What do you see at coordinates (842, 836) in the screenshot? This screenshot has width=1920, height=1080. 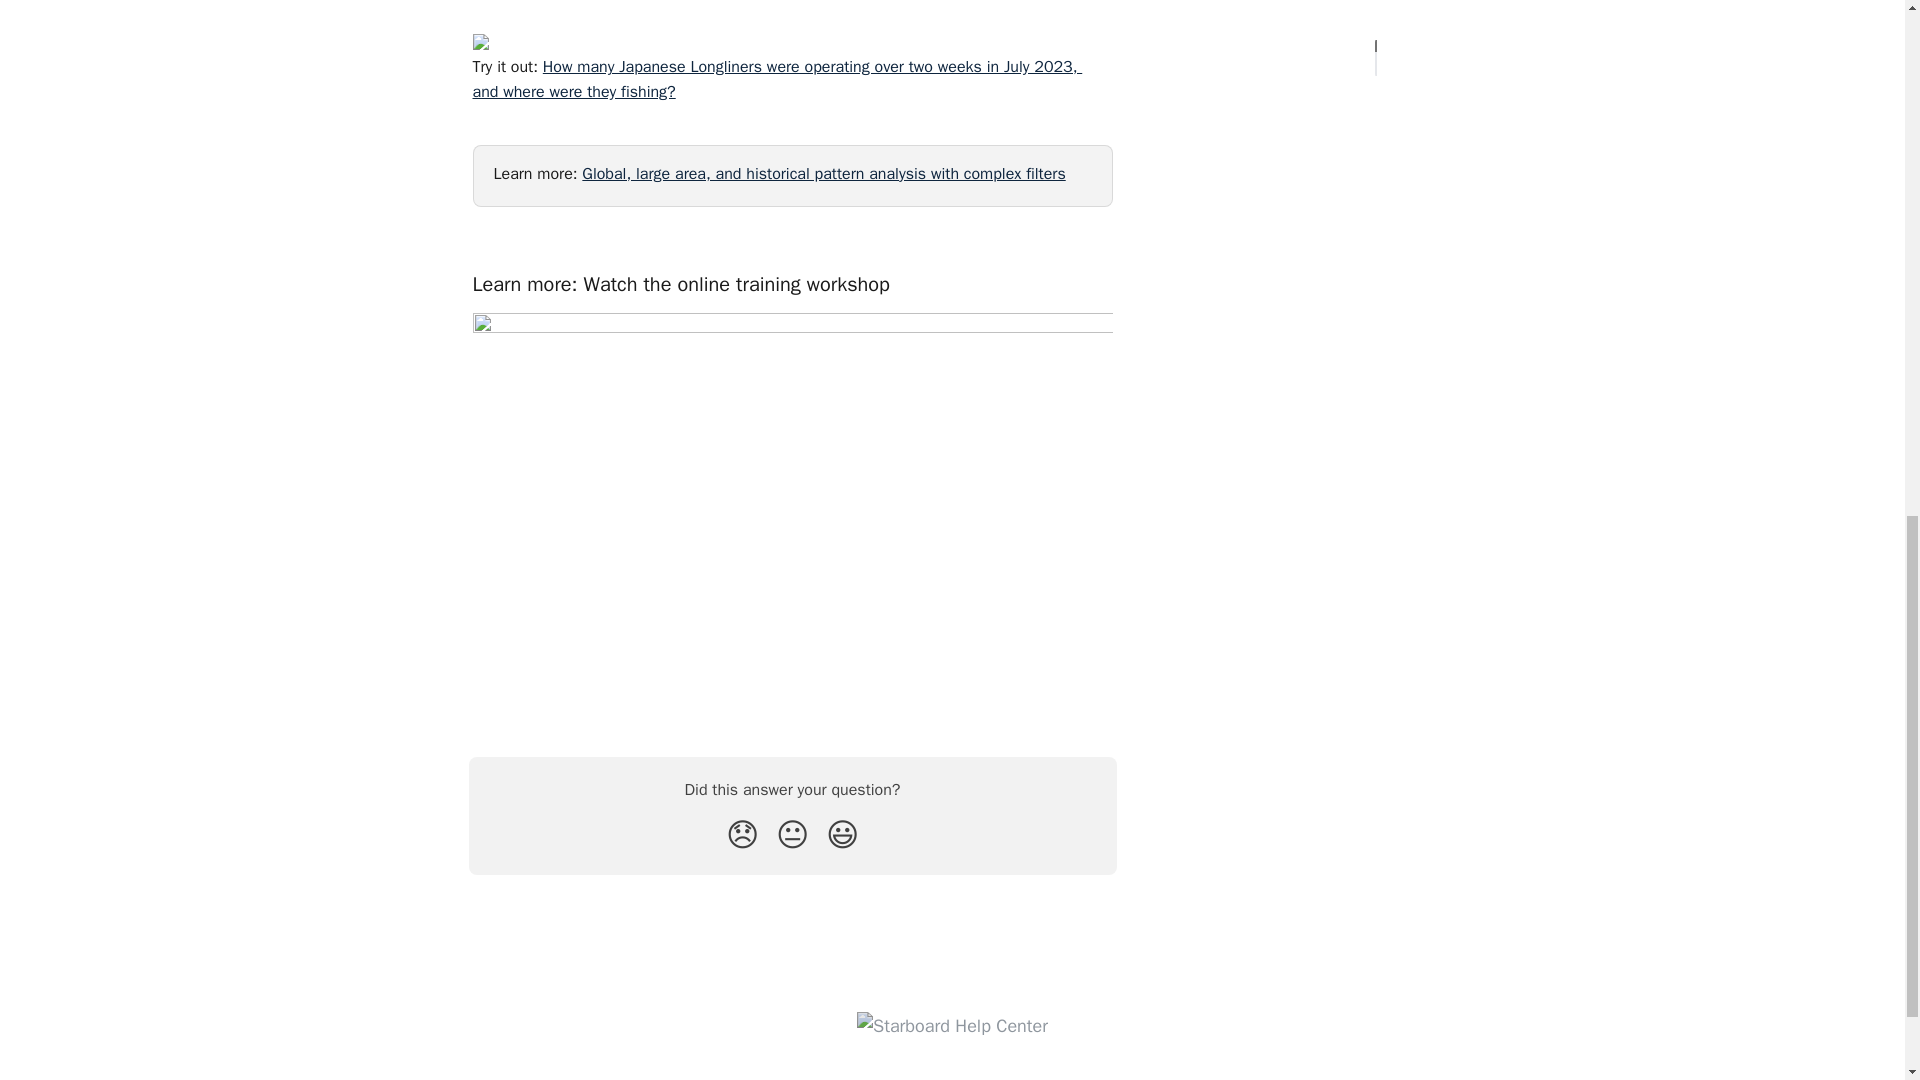 I see `Smiley` at bounding box center [842, 836].